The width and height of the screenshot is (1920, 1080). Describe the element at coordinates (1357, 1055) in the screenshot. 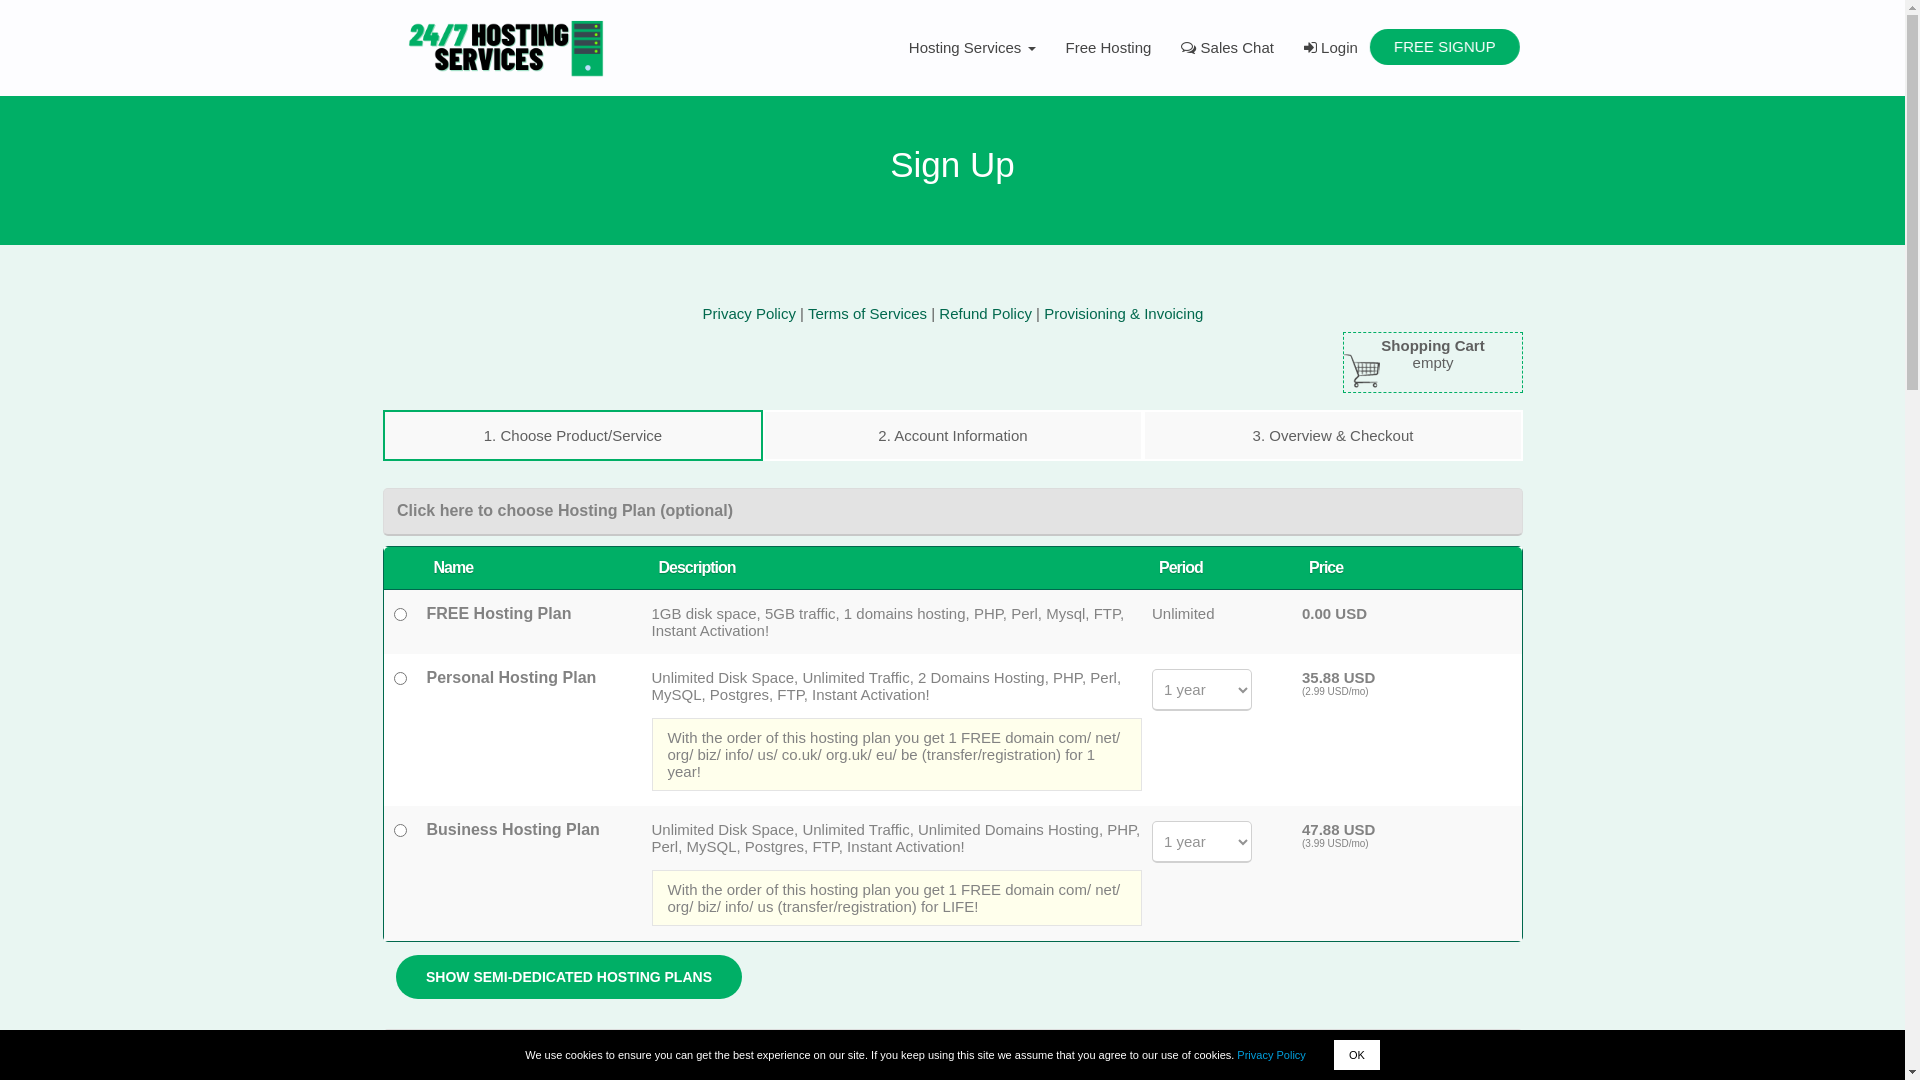

I see `OK` at that location.